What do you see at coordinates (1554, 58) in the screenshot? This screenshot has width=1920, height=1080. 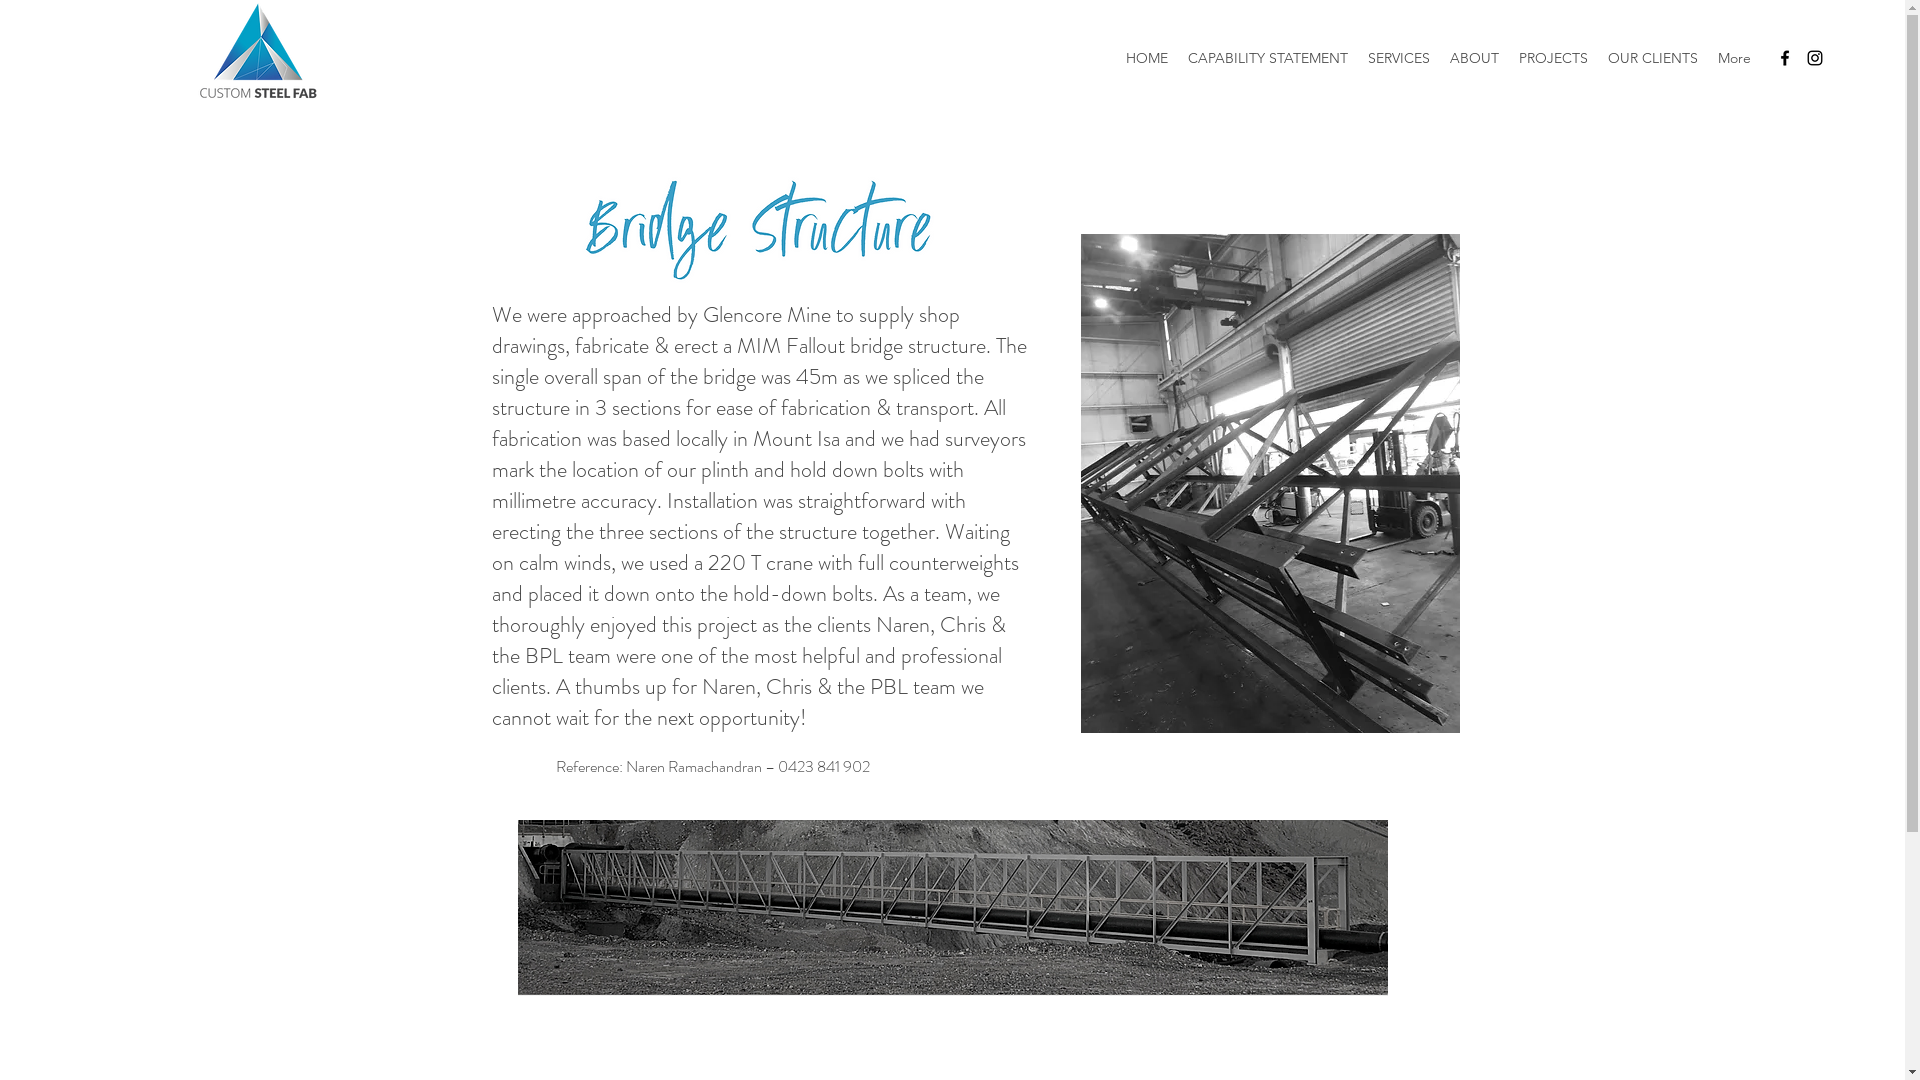 I see `PROJECTS` at bounding box center [1554, 58].